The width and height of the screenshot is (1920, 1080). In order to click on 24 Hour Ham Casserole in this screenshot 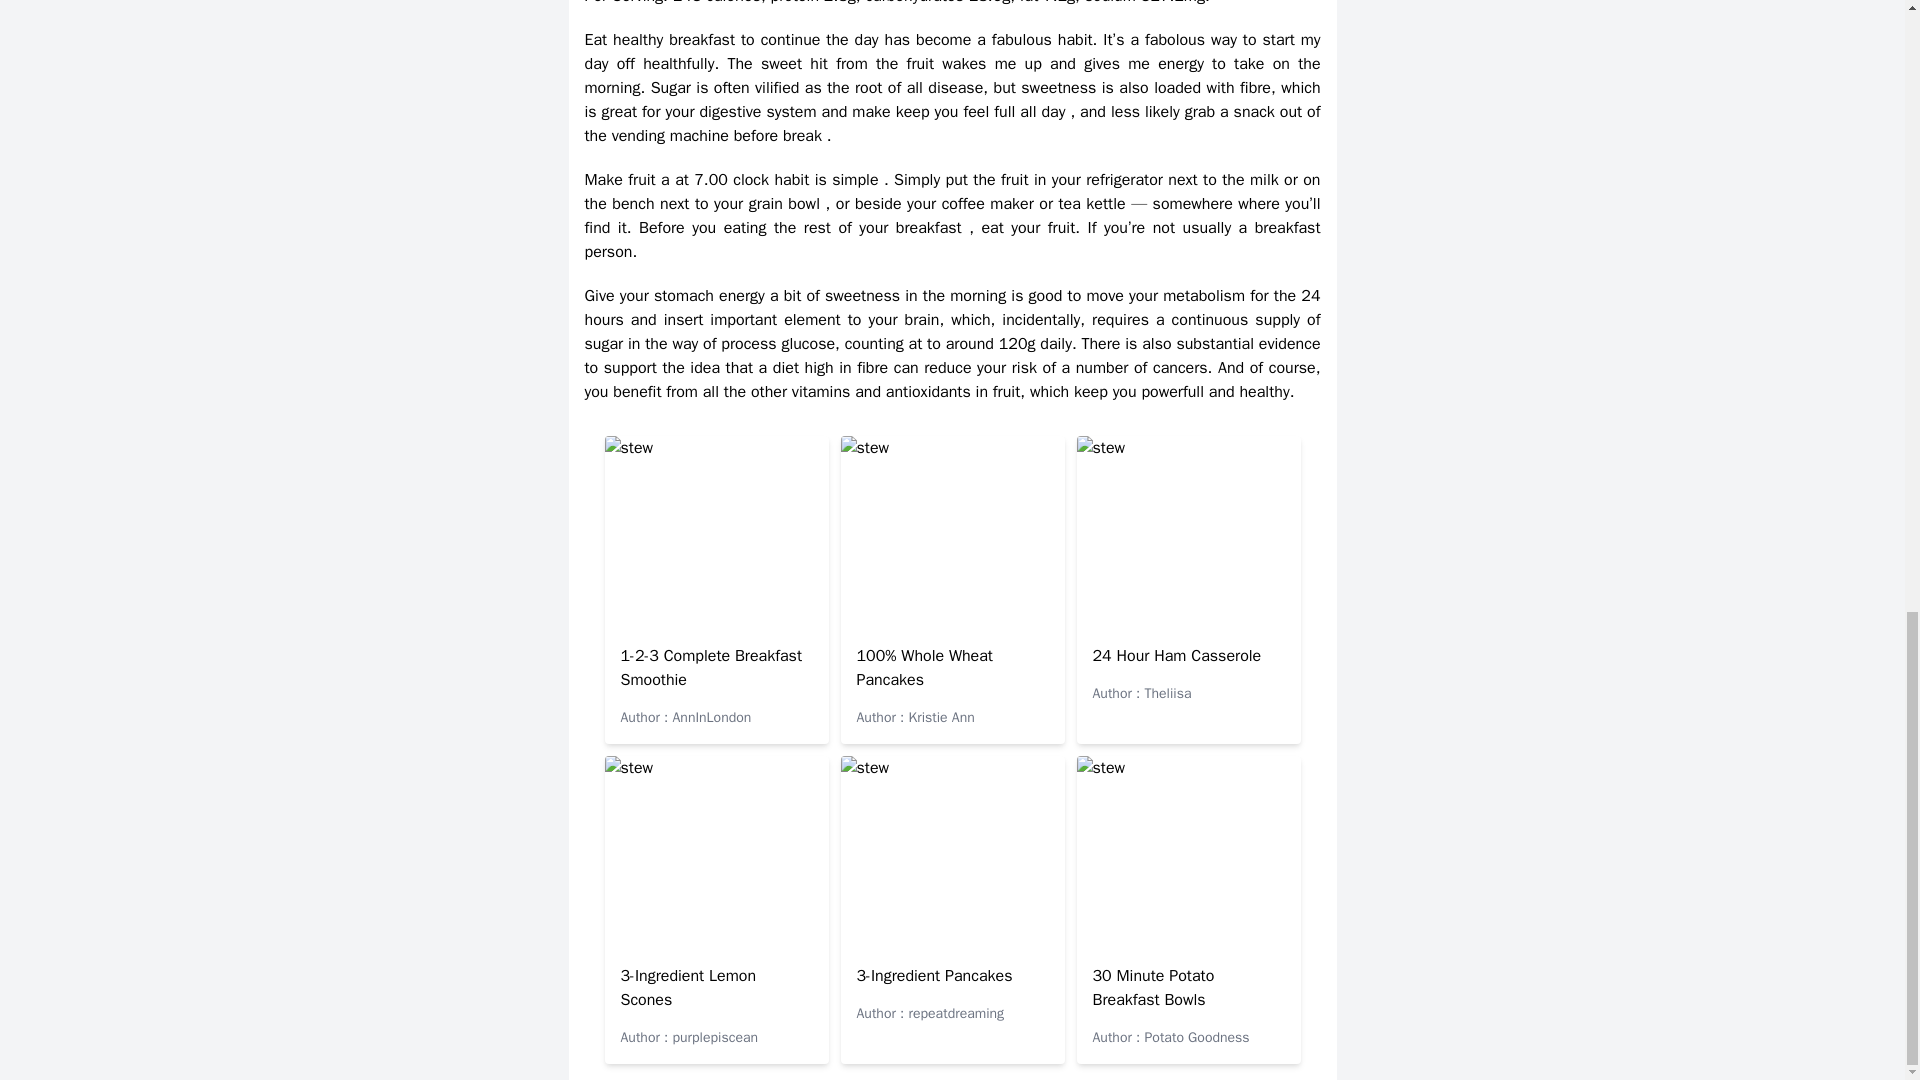, I will do `click(1176, 656)`.